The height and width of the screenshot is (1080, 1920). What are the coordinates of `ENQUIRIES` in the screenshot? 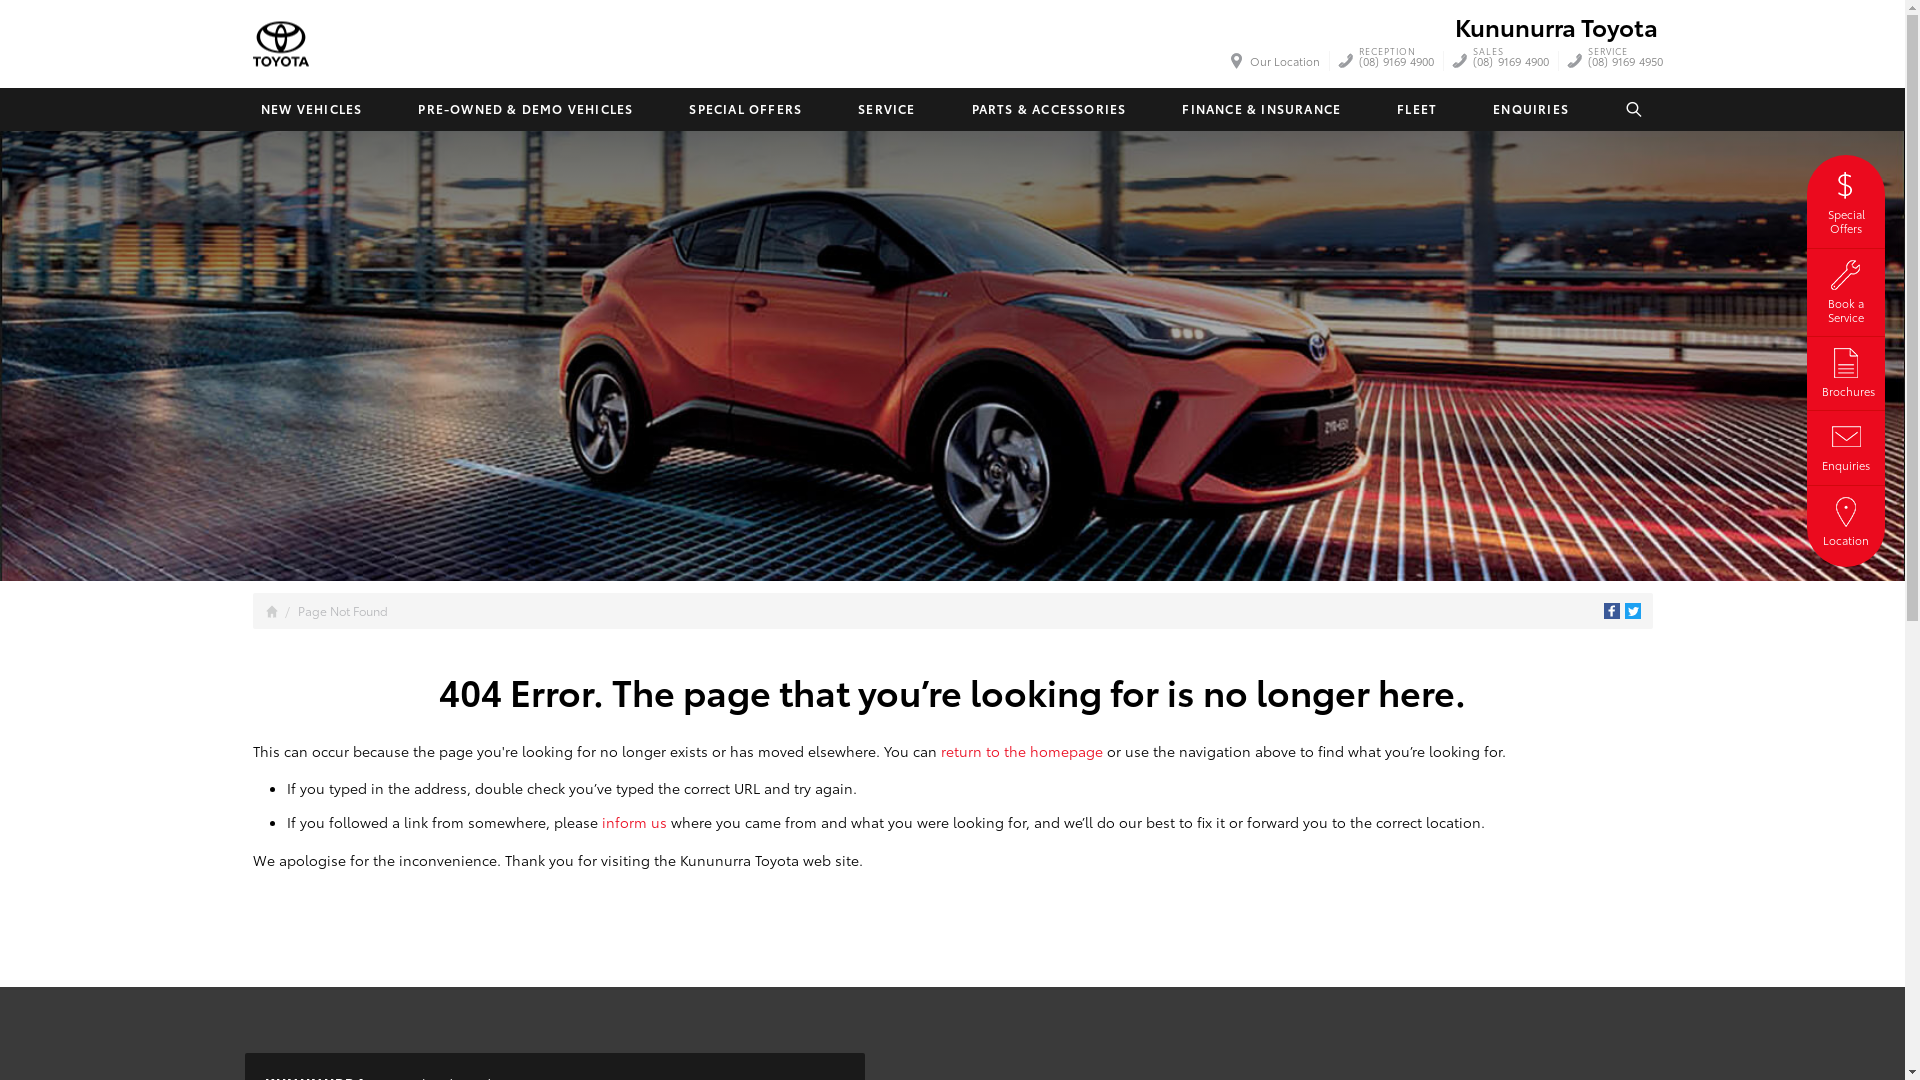 It's located at (1531, 110).